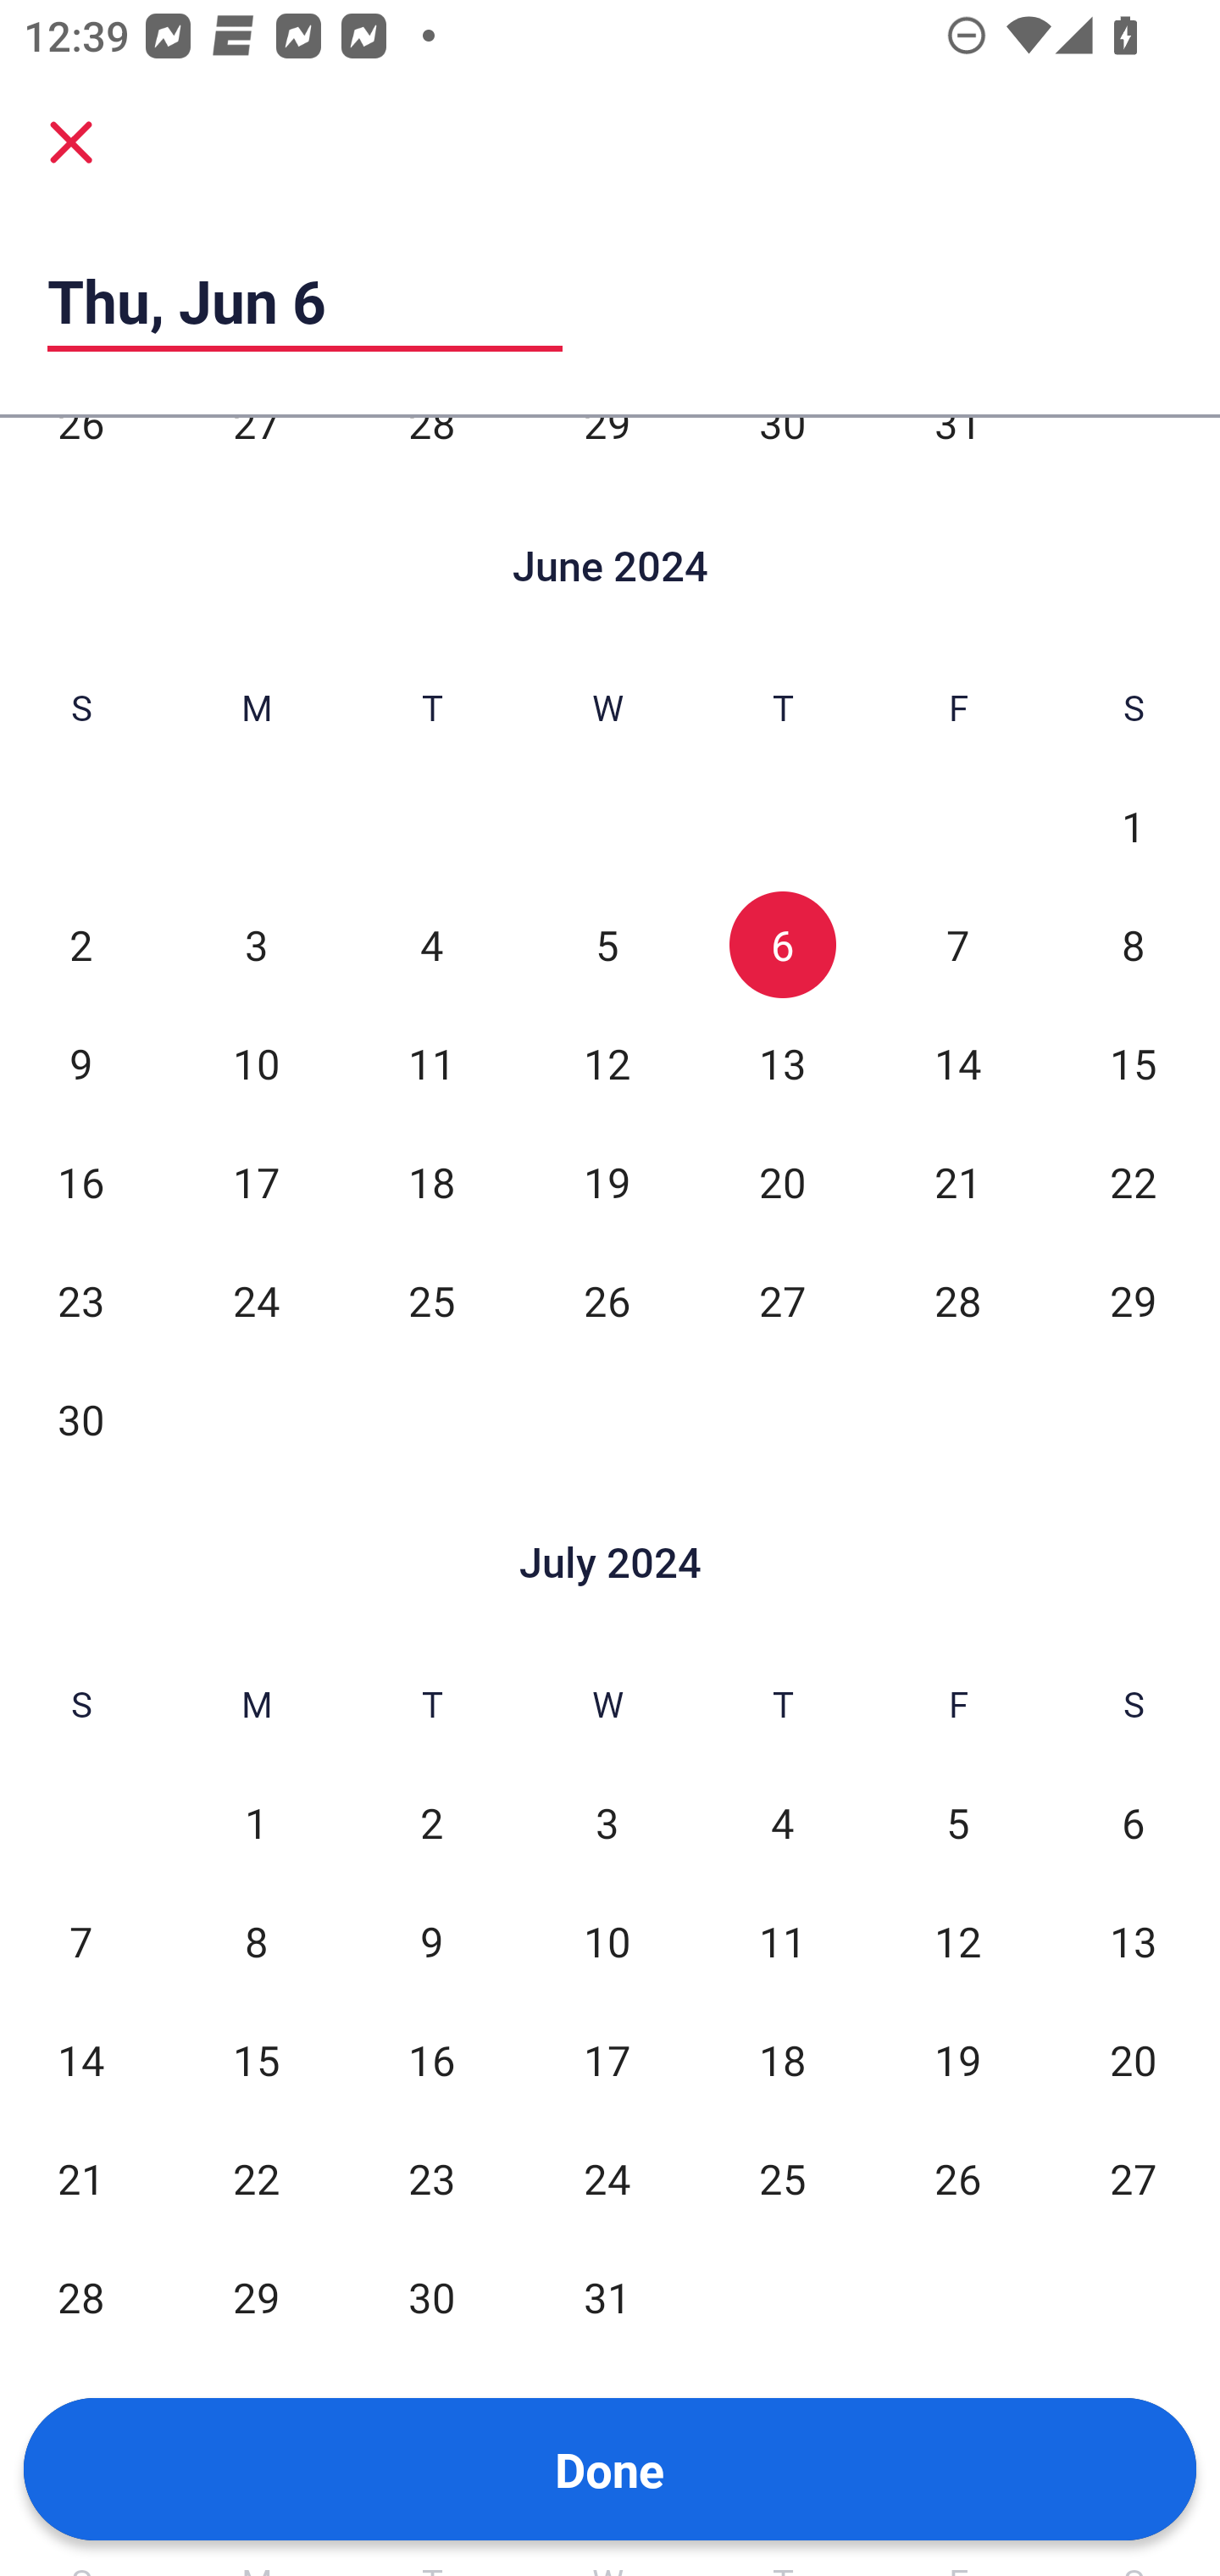  Describe the element at coordinates (957, 1063) in the screenshot. I see `14 Fri, Jun 14, Not Selected` at that location.